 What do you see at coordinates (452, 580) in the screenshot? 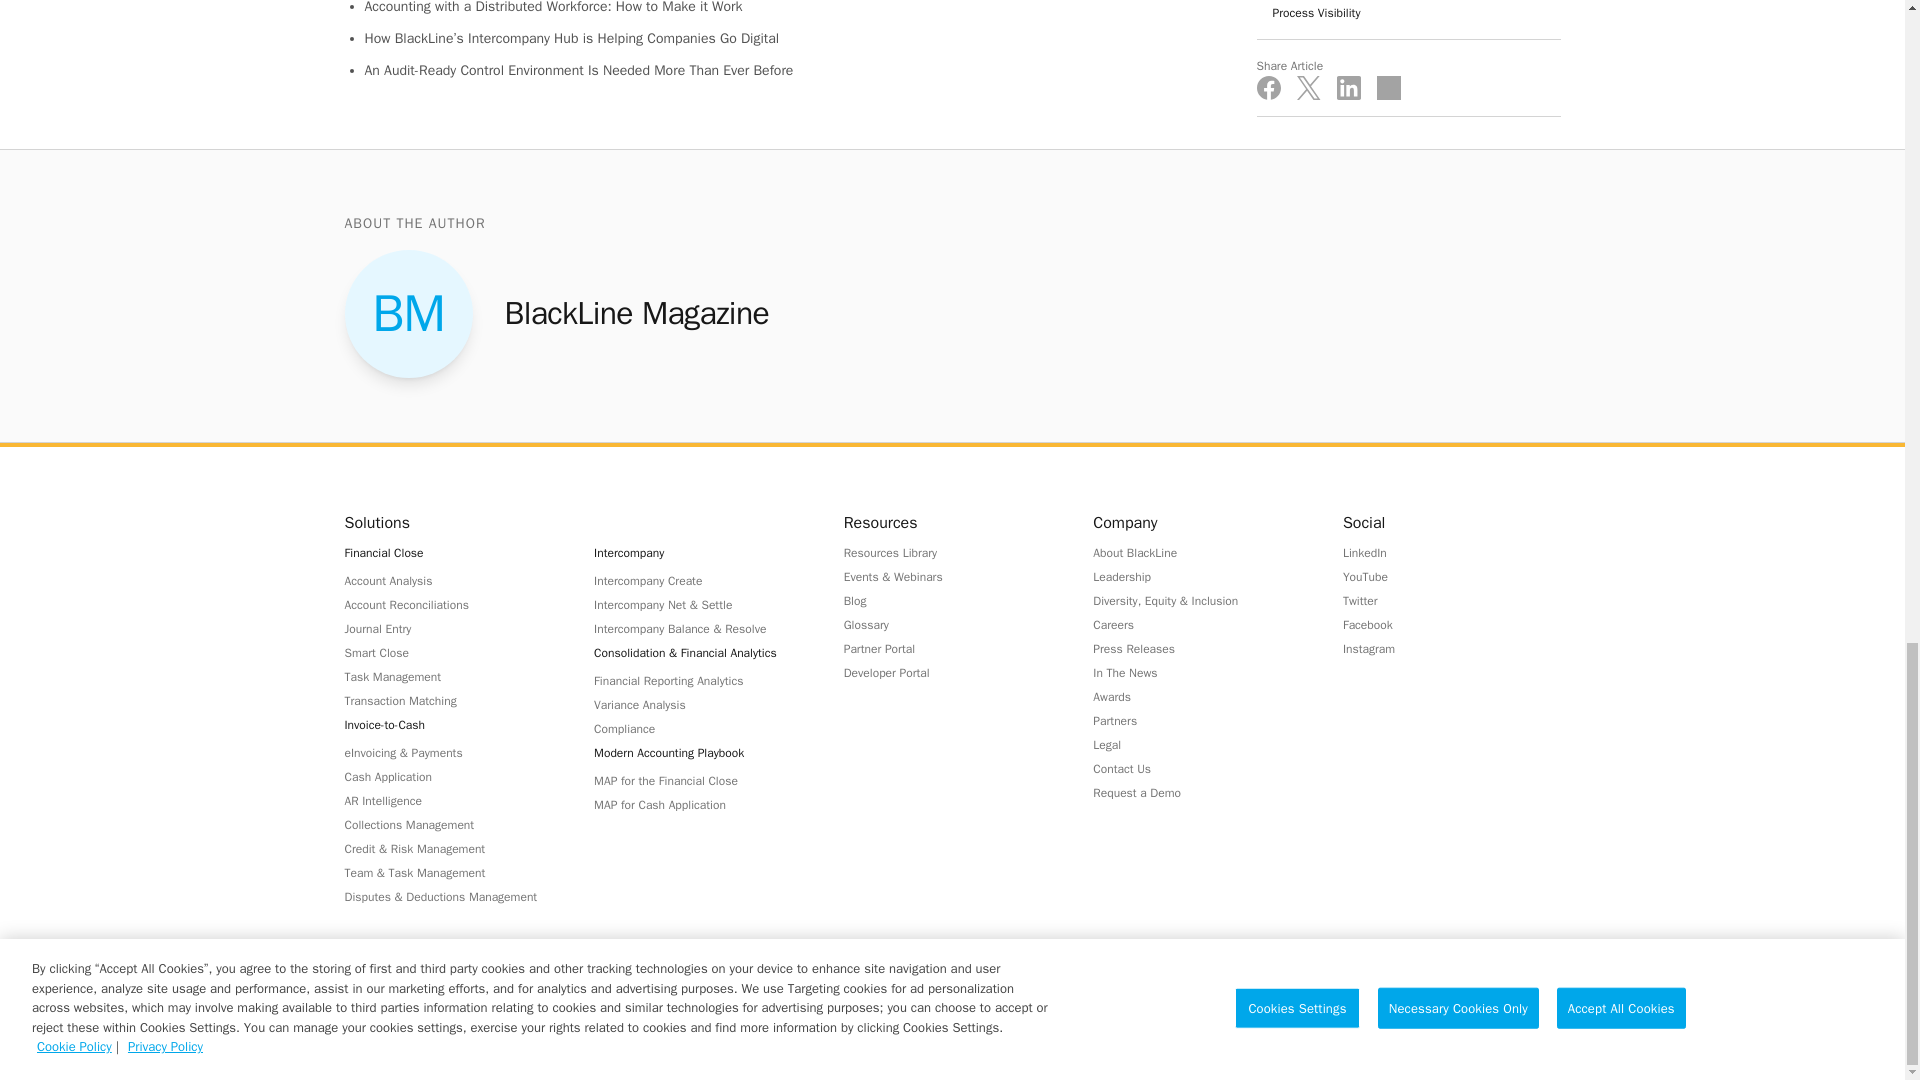
I see `Account Analysis` at bounding box center [452, 580].